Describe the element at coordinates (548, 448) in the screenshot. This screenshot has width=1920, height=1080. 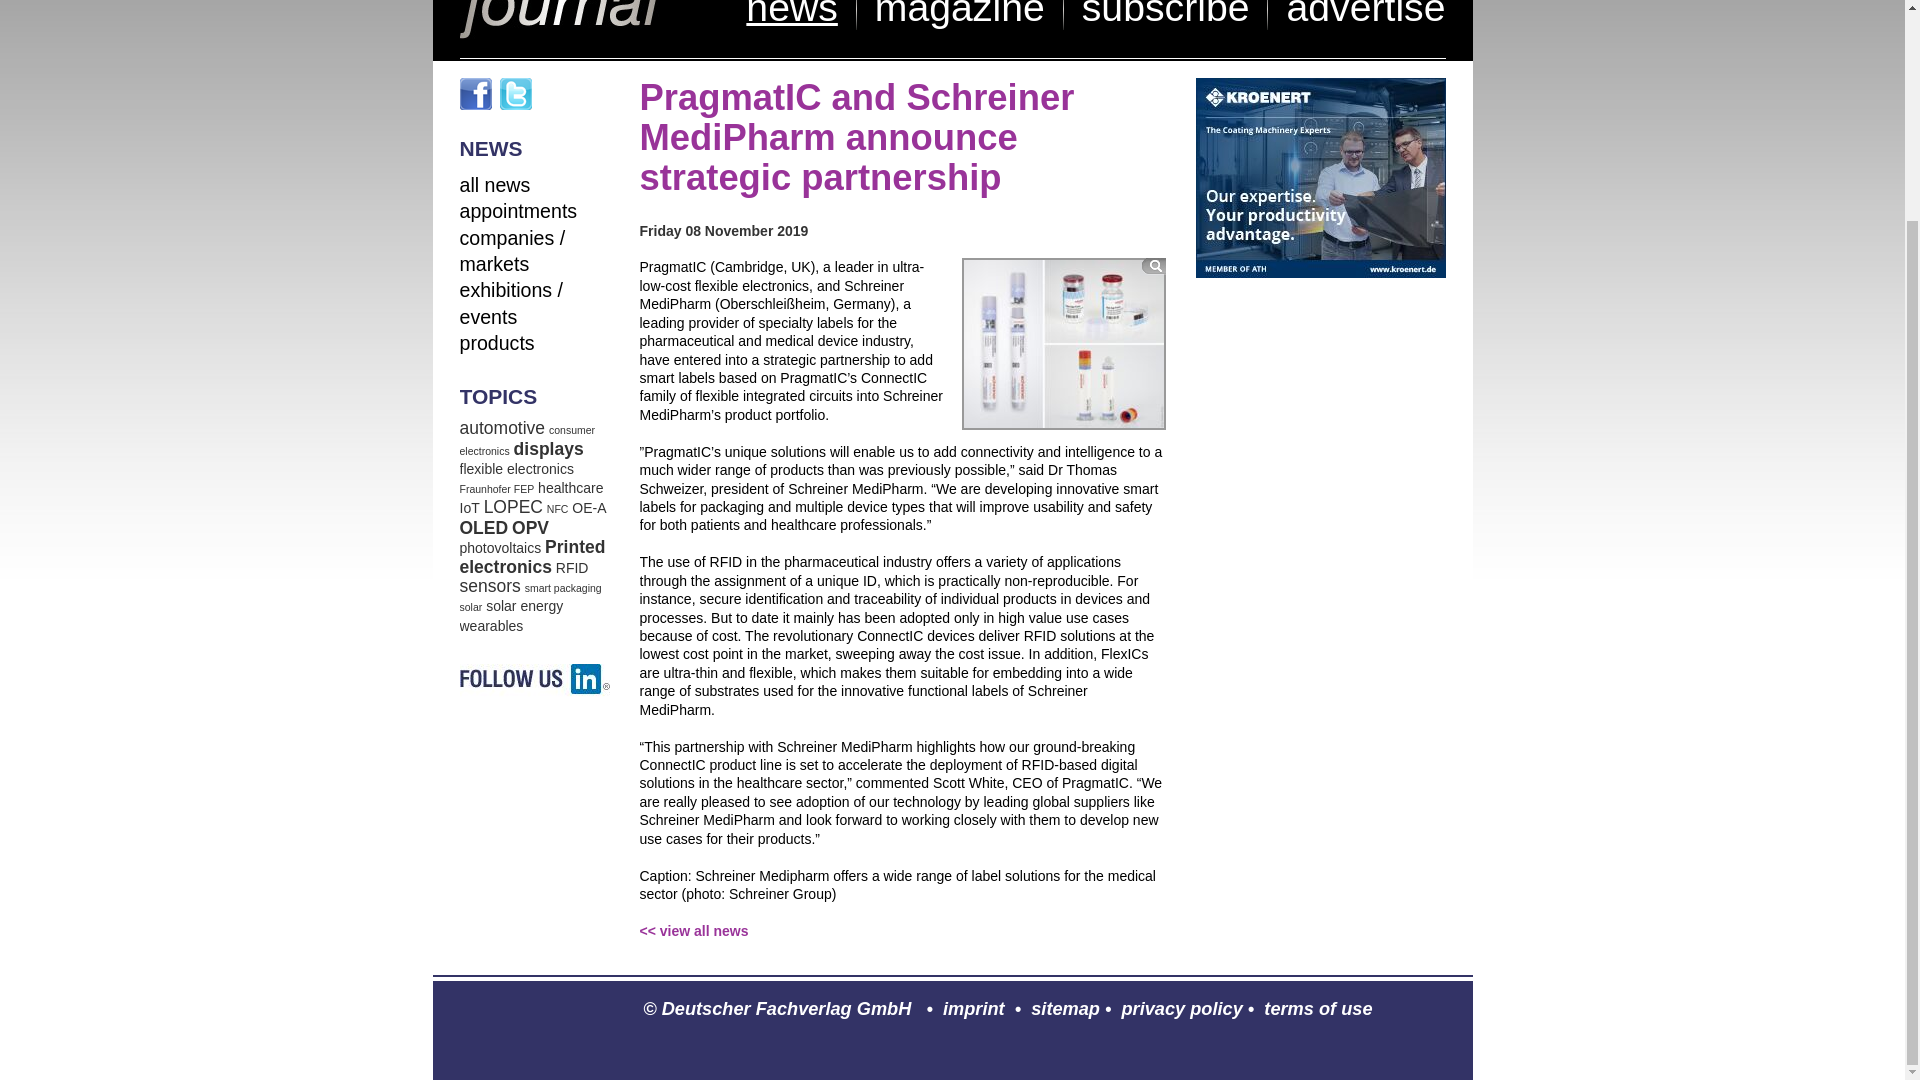
I see `displays` at that location.